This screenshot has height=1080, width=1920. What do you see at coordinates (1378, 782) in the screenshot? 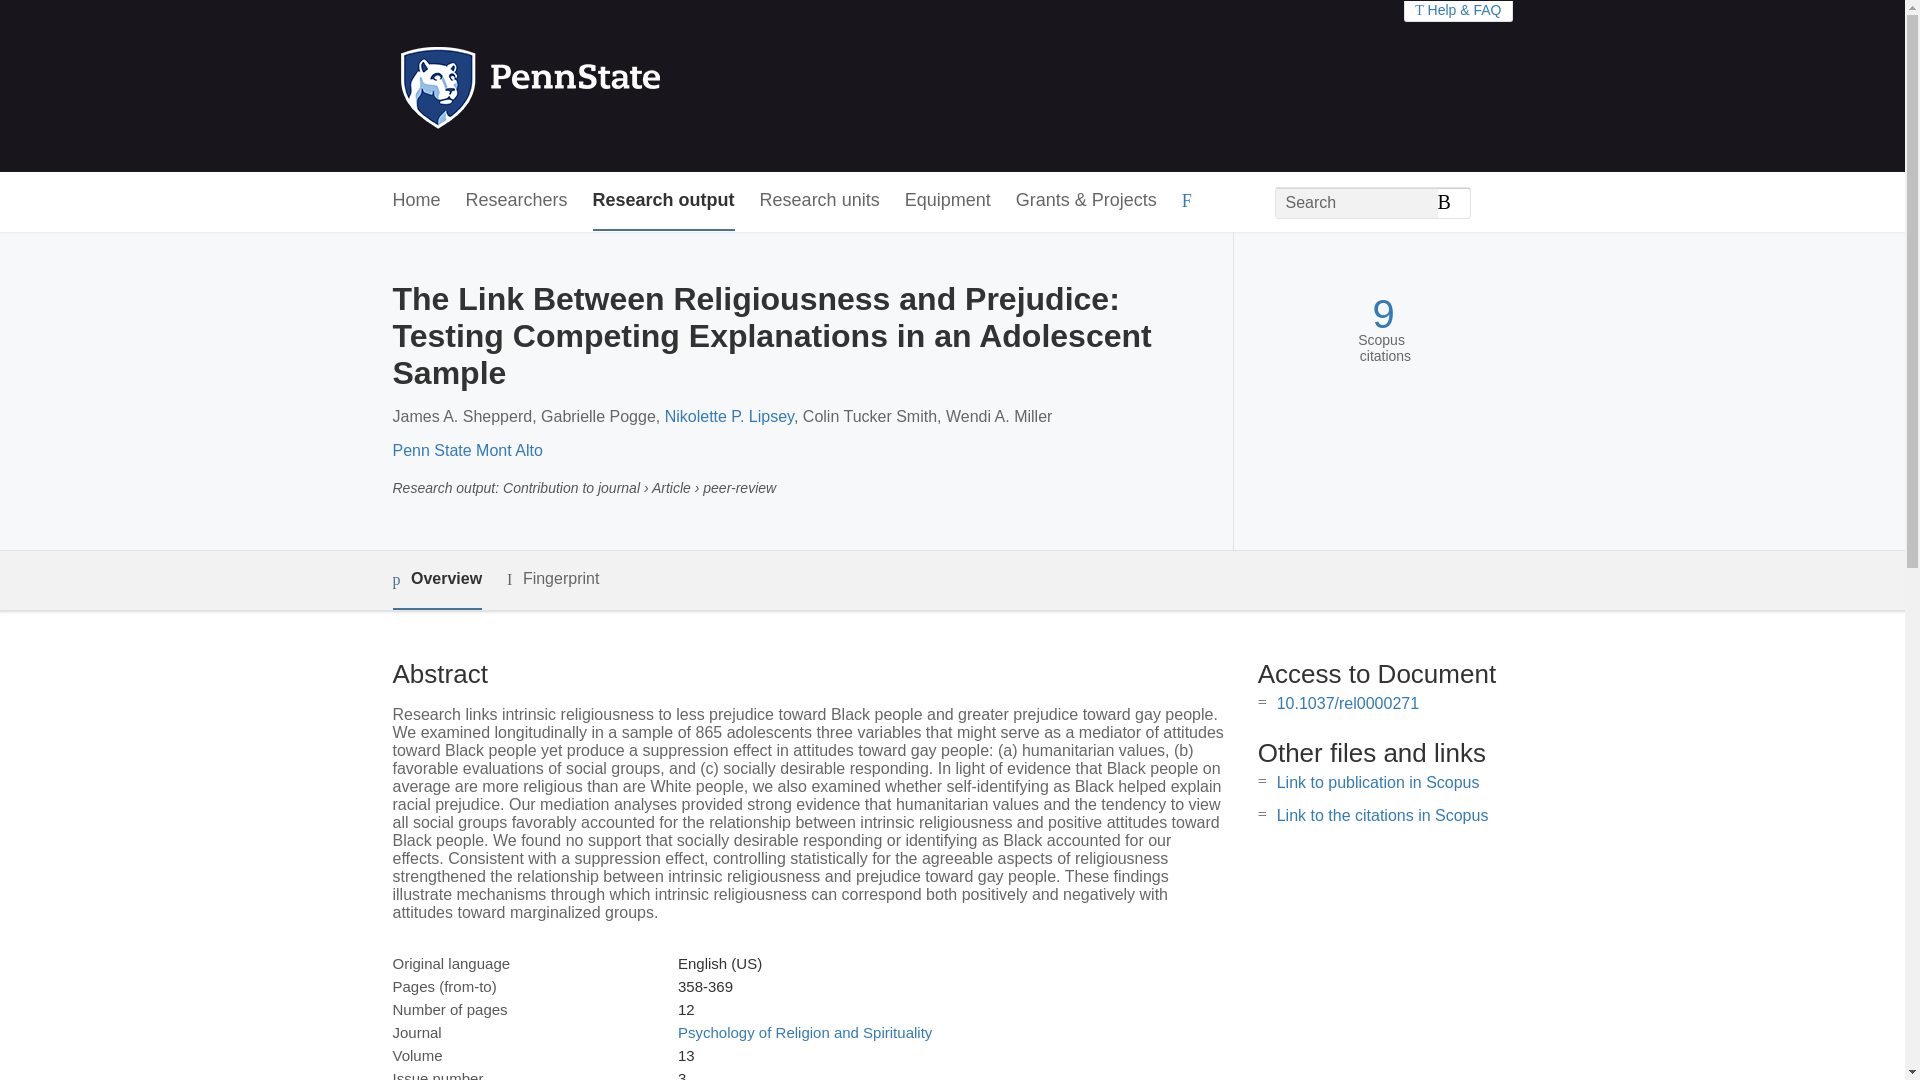
I see `Link to publication in Scopus` at bounding box center [1378, 782].